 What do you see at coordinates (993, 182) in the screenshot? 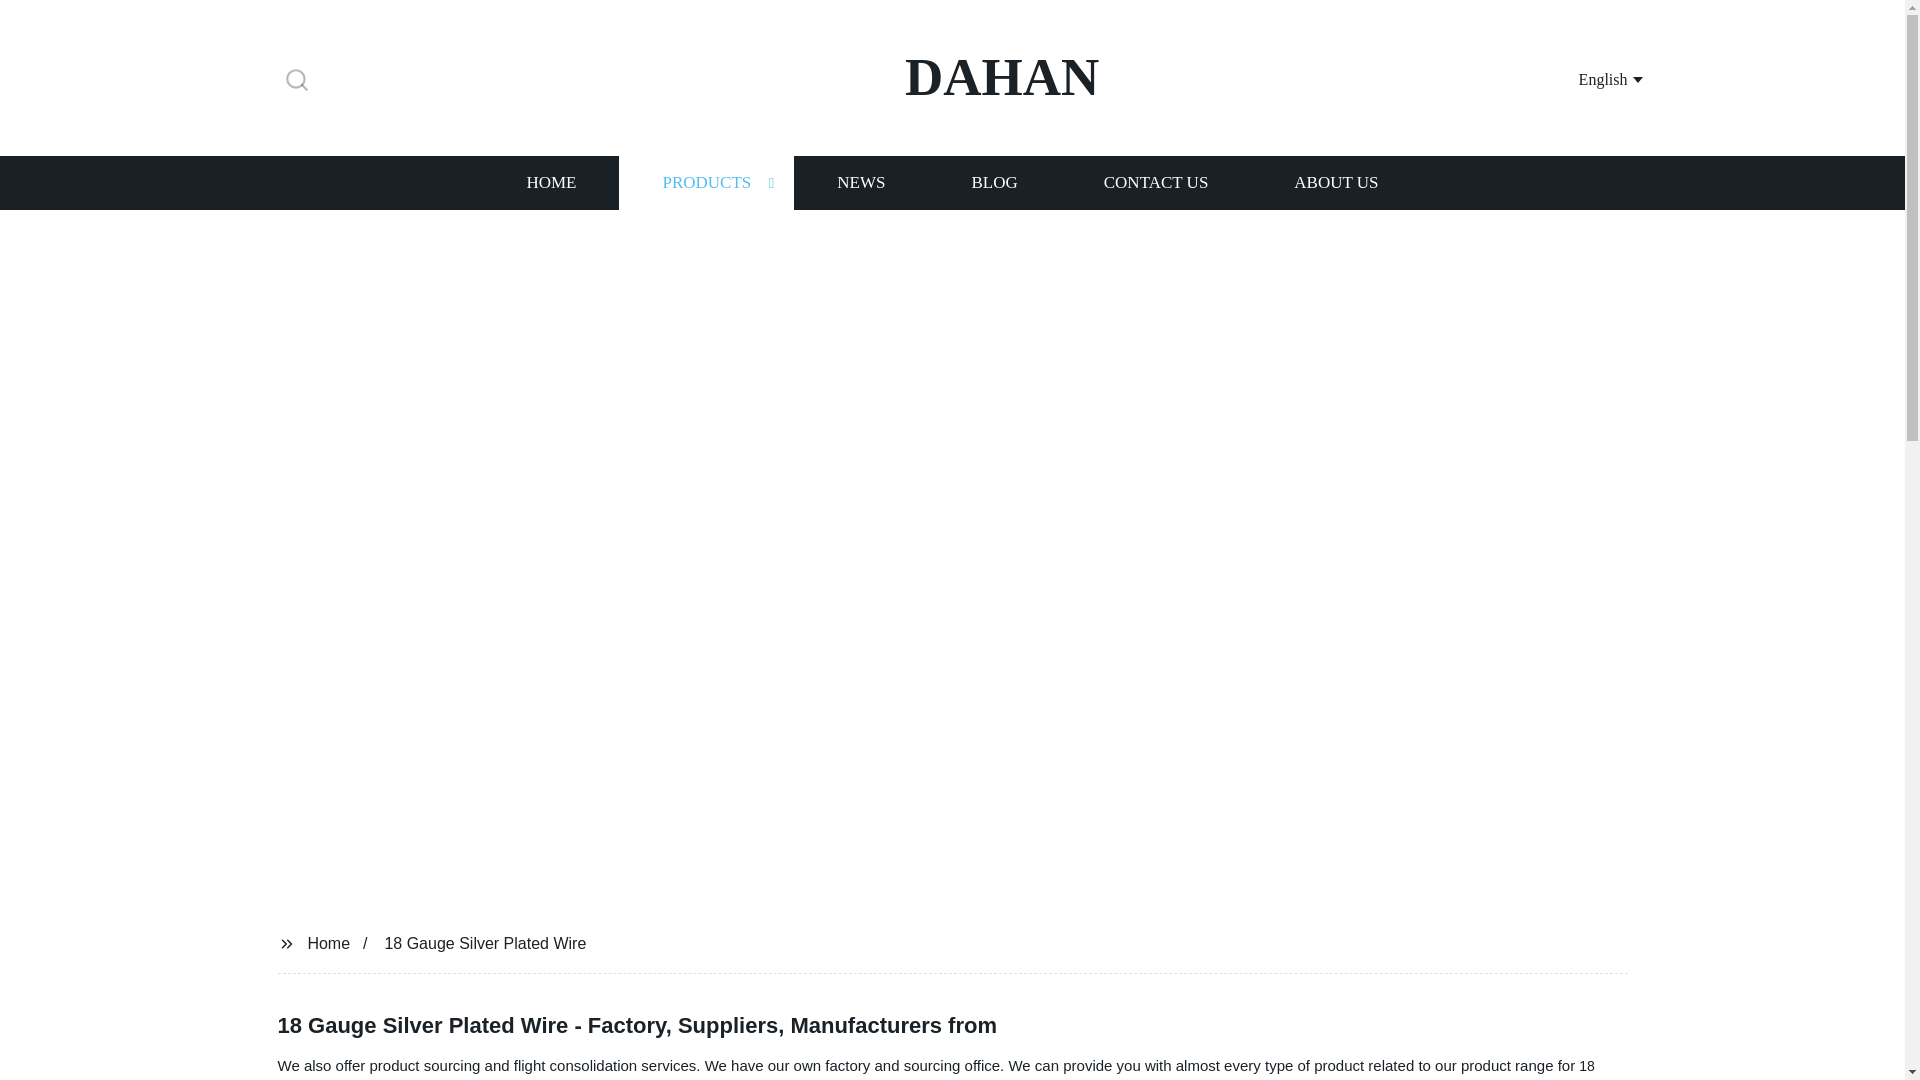
I see `BLOG` at bounding box center [993, 182].